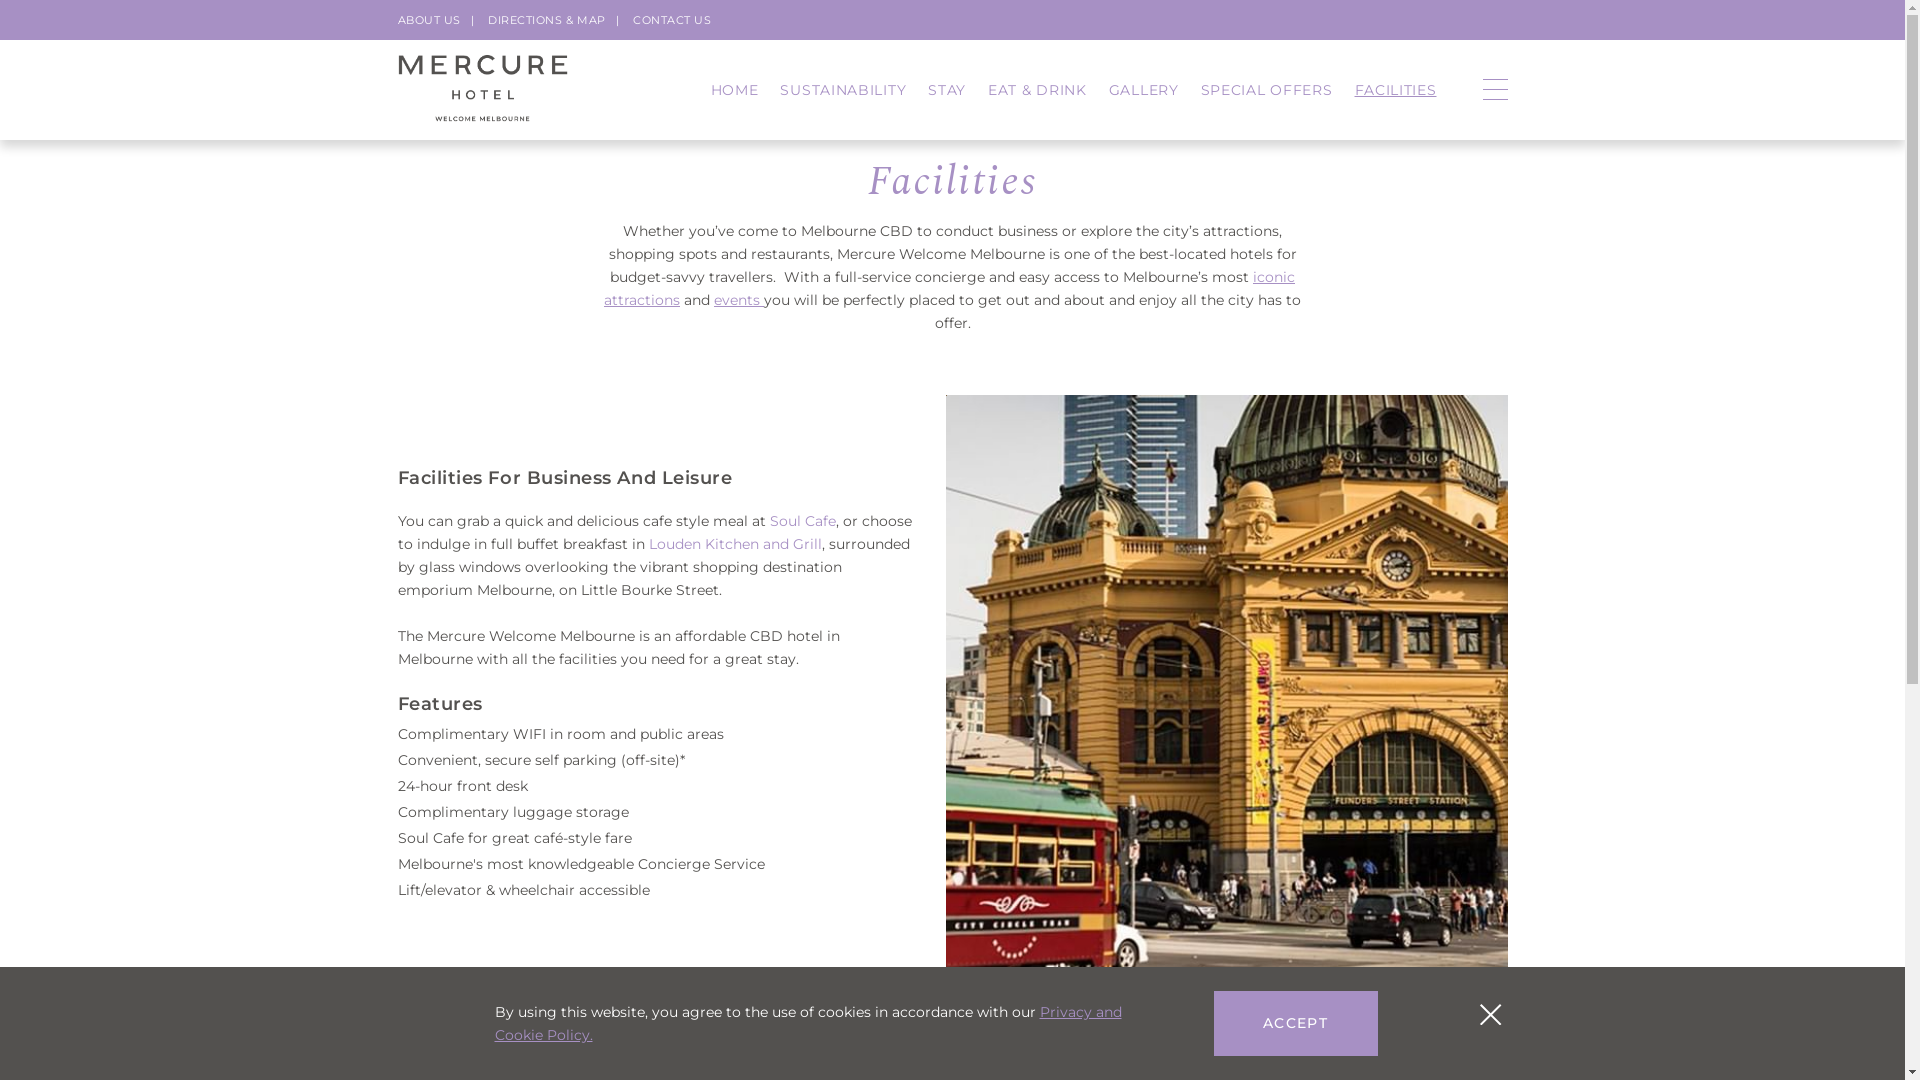 This screenshot has width=1920, height=1080. I want to click on ACCEPT, so click(1296, 1024).